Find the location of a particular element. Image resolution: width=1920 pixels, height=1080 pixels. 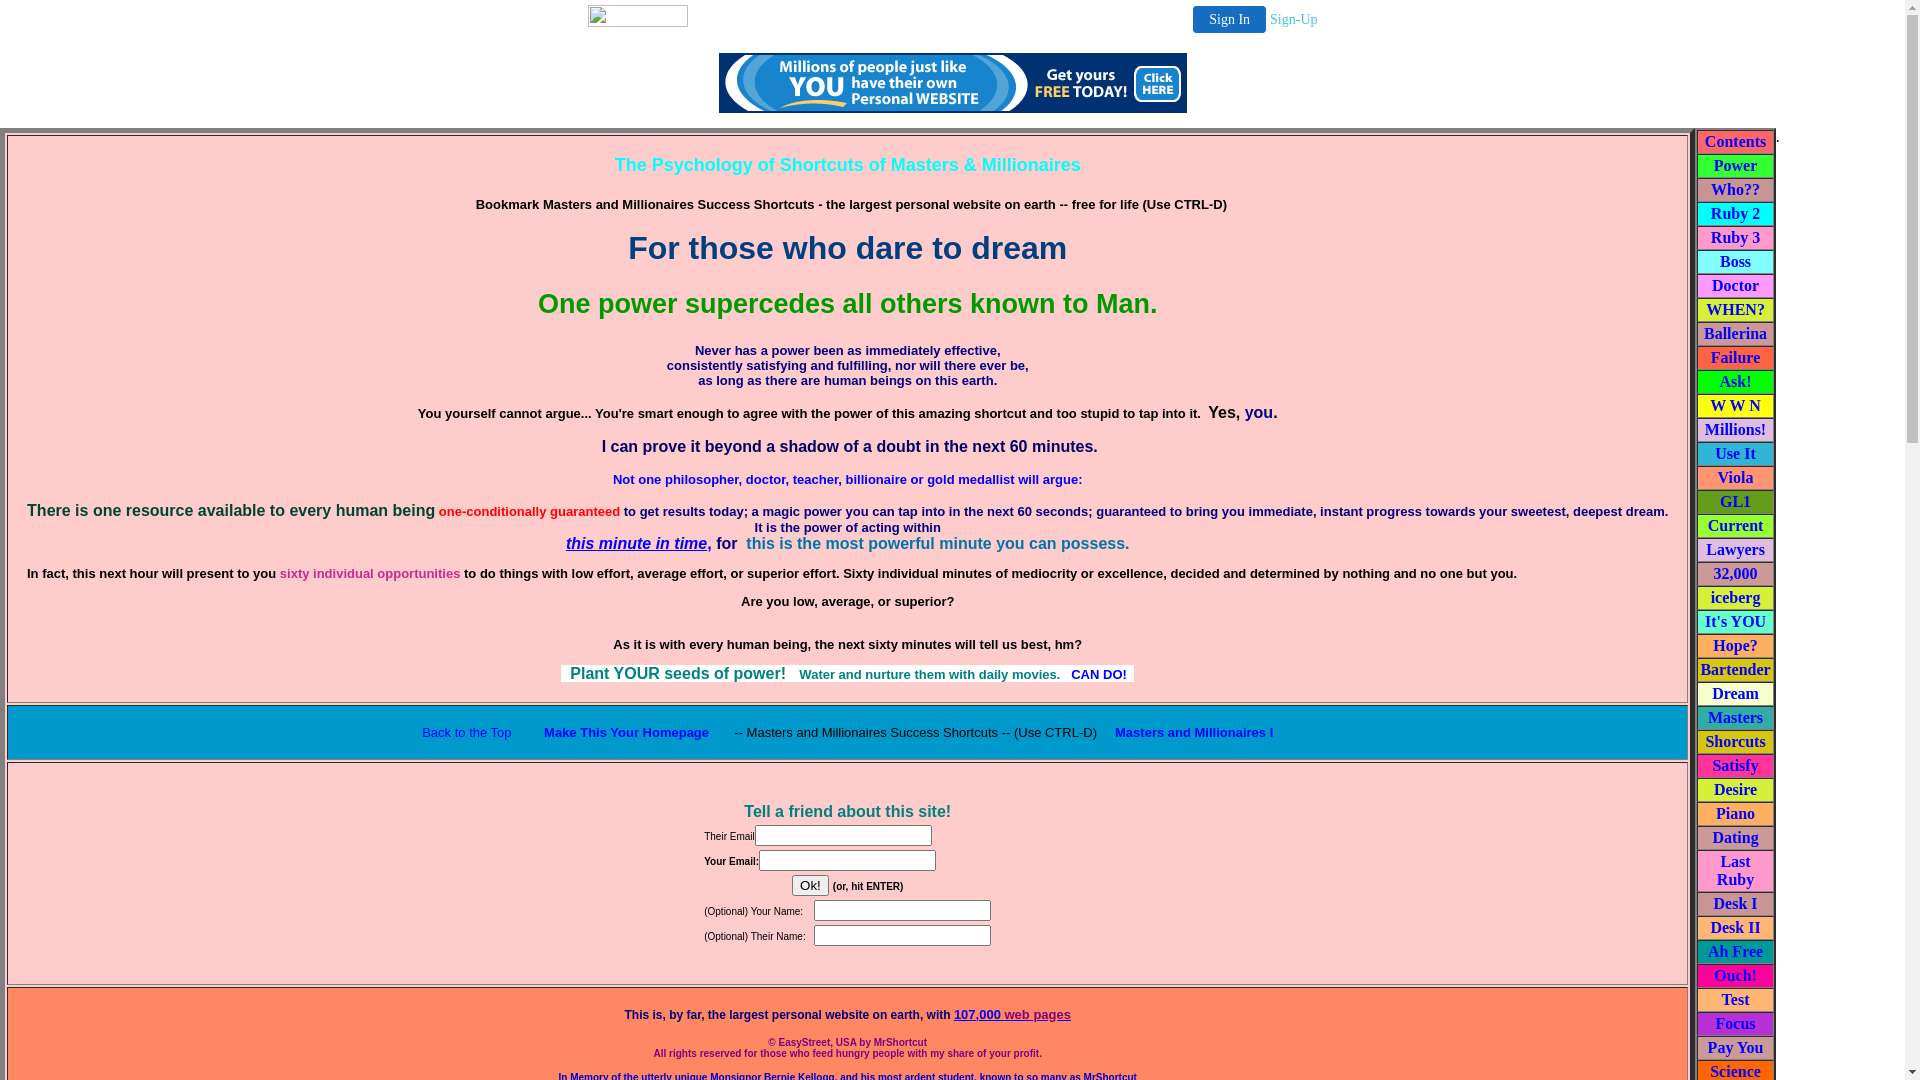

Satisfy is located at coordinates (1735, 766).